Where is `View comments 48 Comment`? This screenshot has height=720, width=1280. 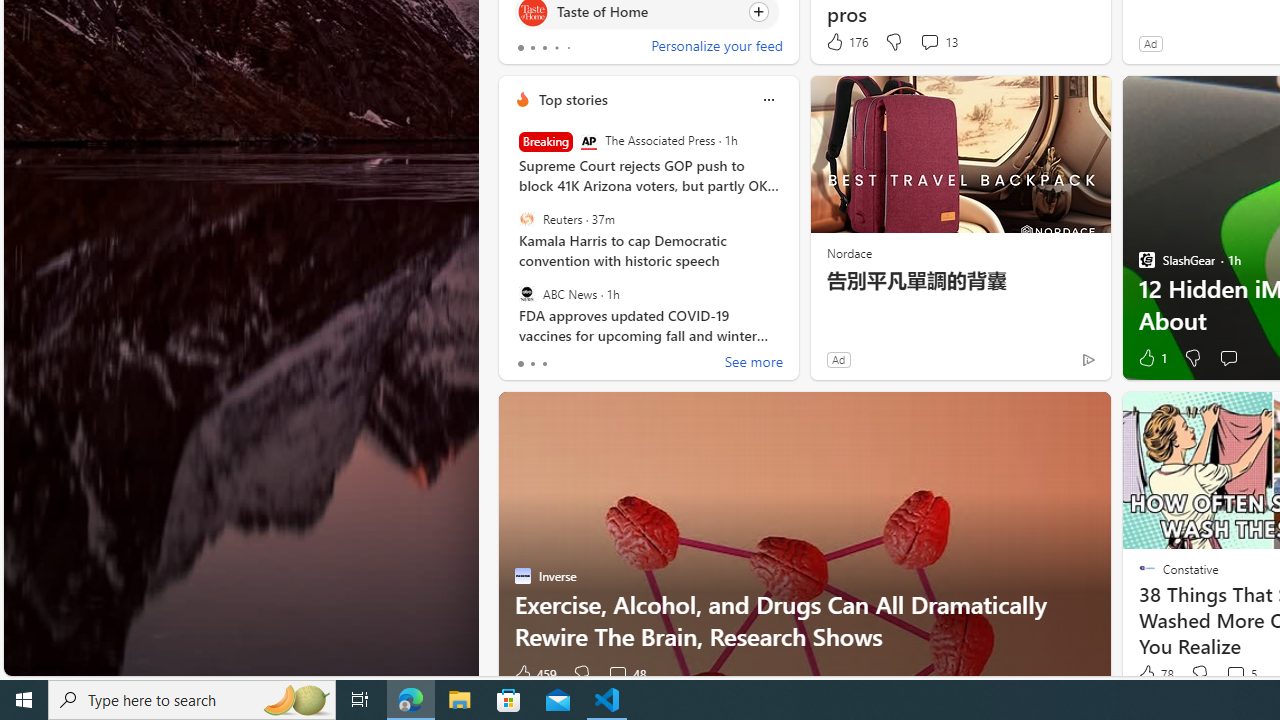
View comments 48 Comment is located at coordinates (626, 674).